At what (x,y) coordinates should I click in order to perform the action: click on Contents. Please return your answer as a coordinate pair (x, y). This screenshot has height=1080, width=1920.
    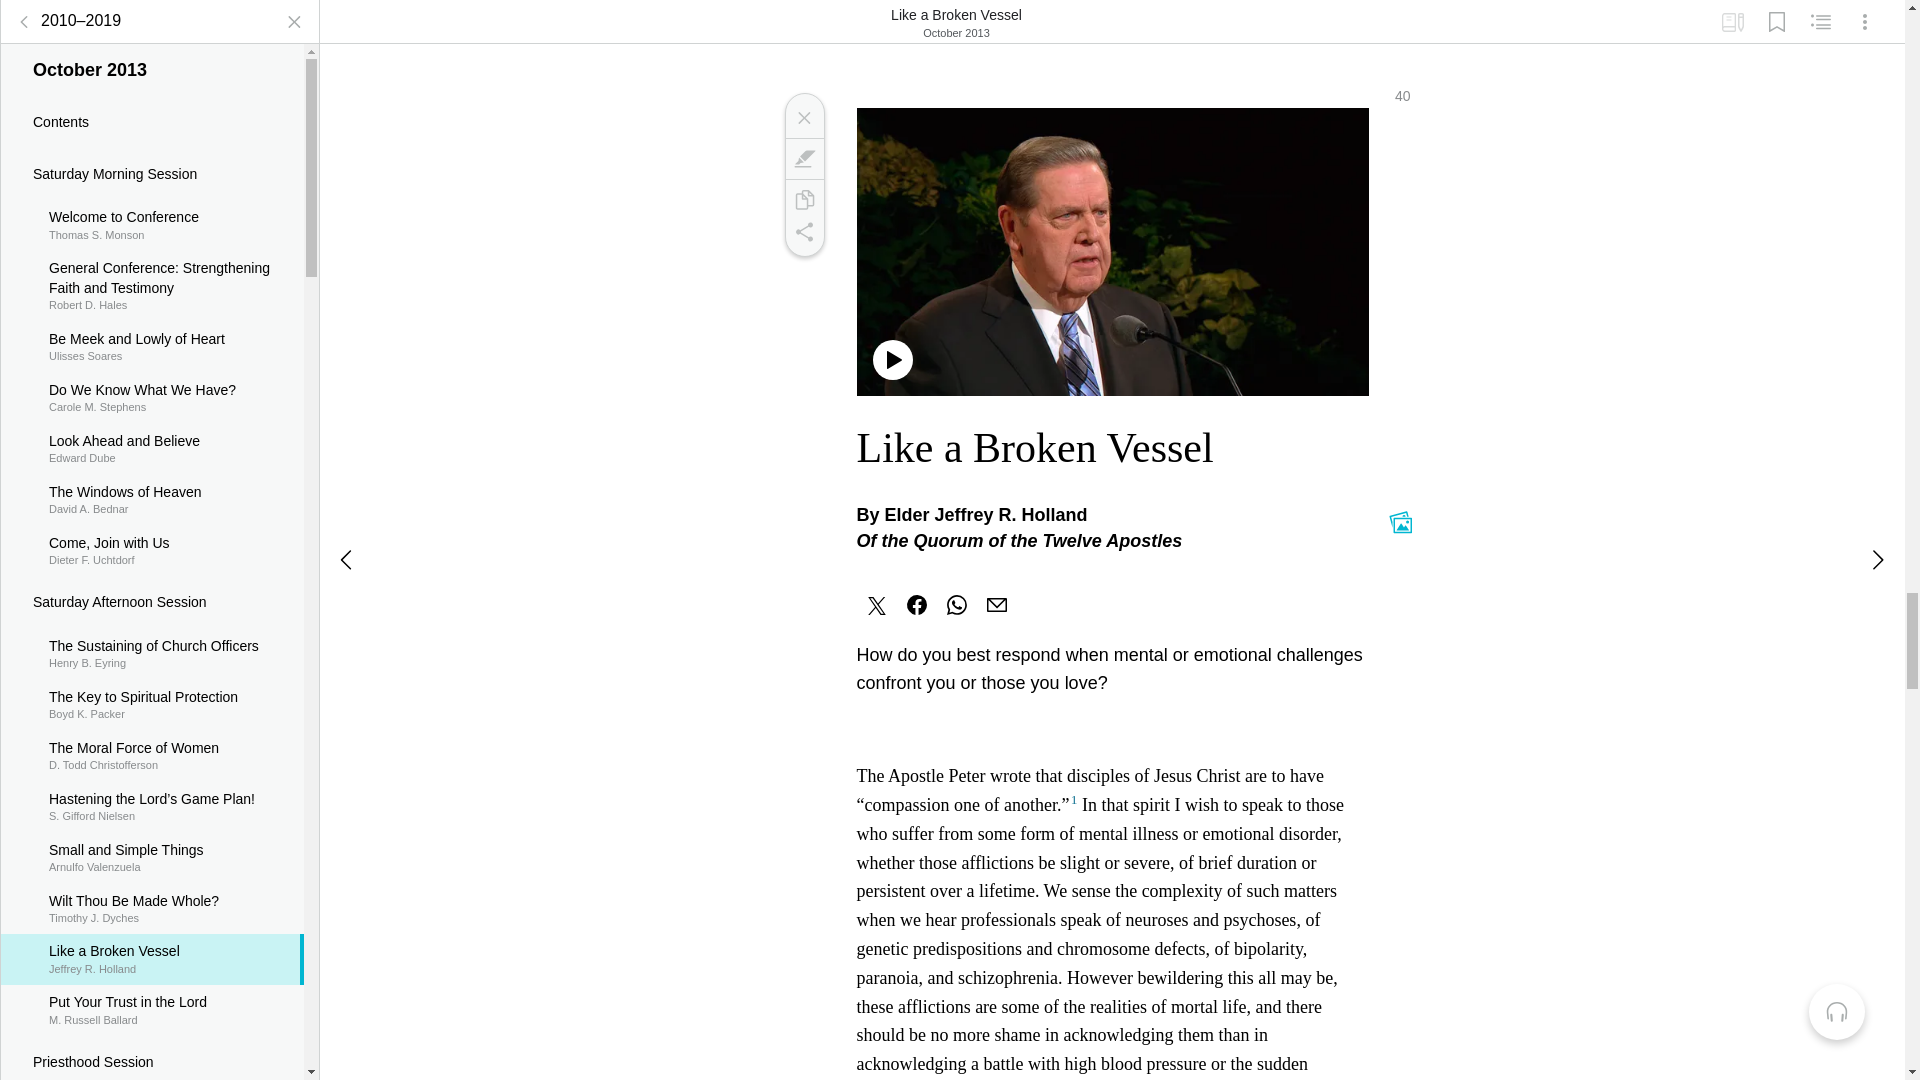
    Looking at the image, I should click on (1865, 14).